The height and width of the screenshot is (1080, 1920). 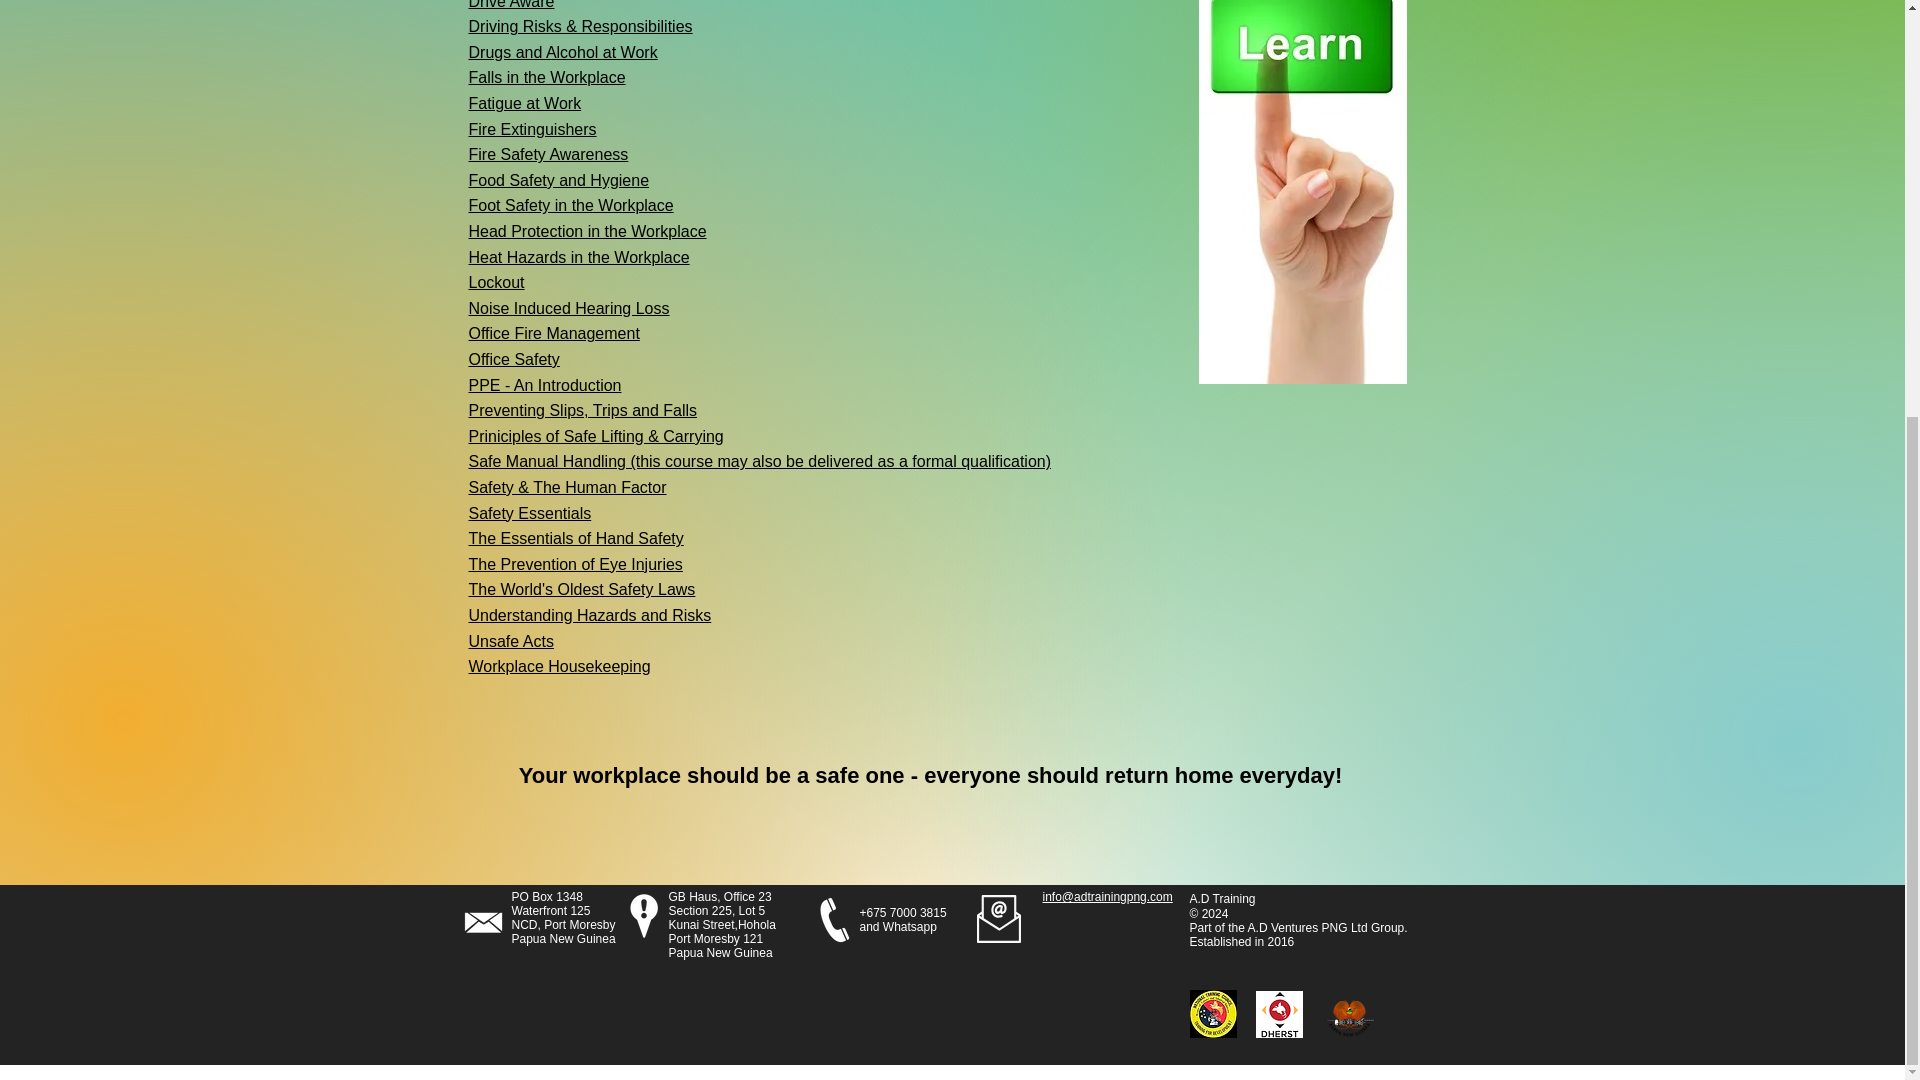 I want to click on dherst logo.png, so click(x=1279, y=1014).